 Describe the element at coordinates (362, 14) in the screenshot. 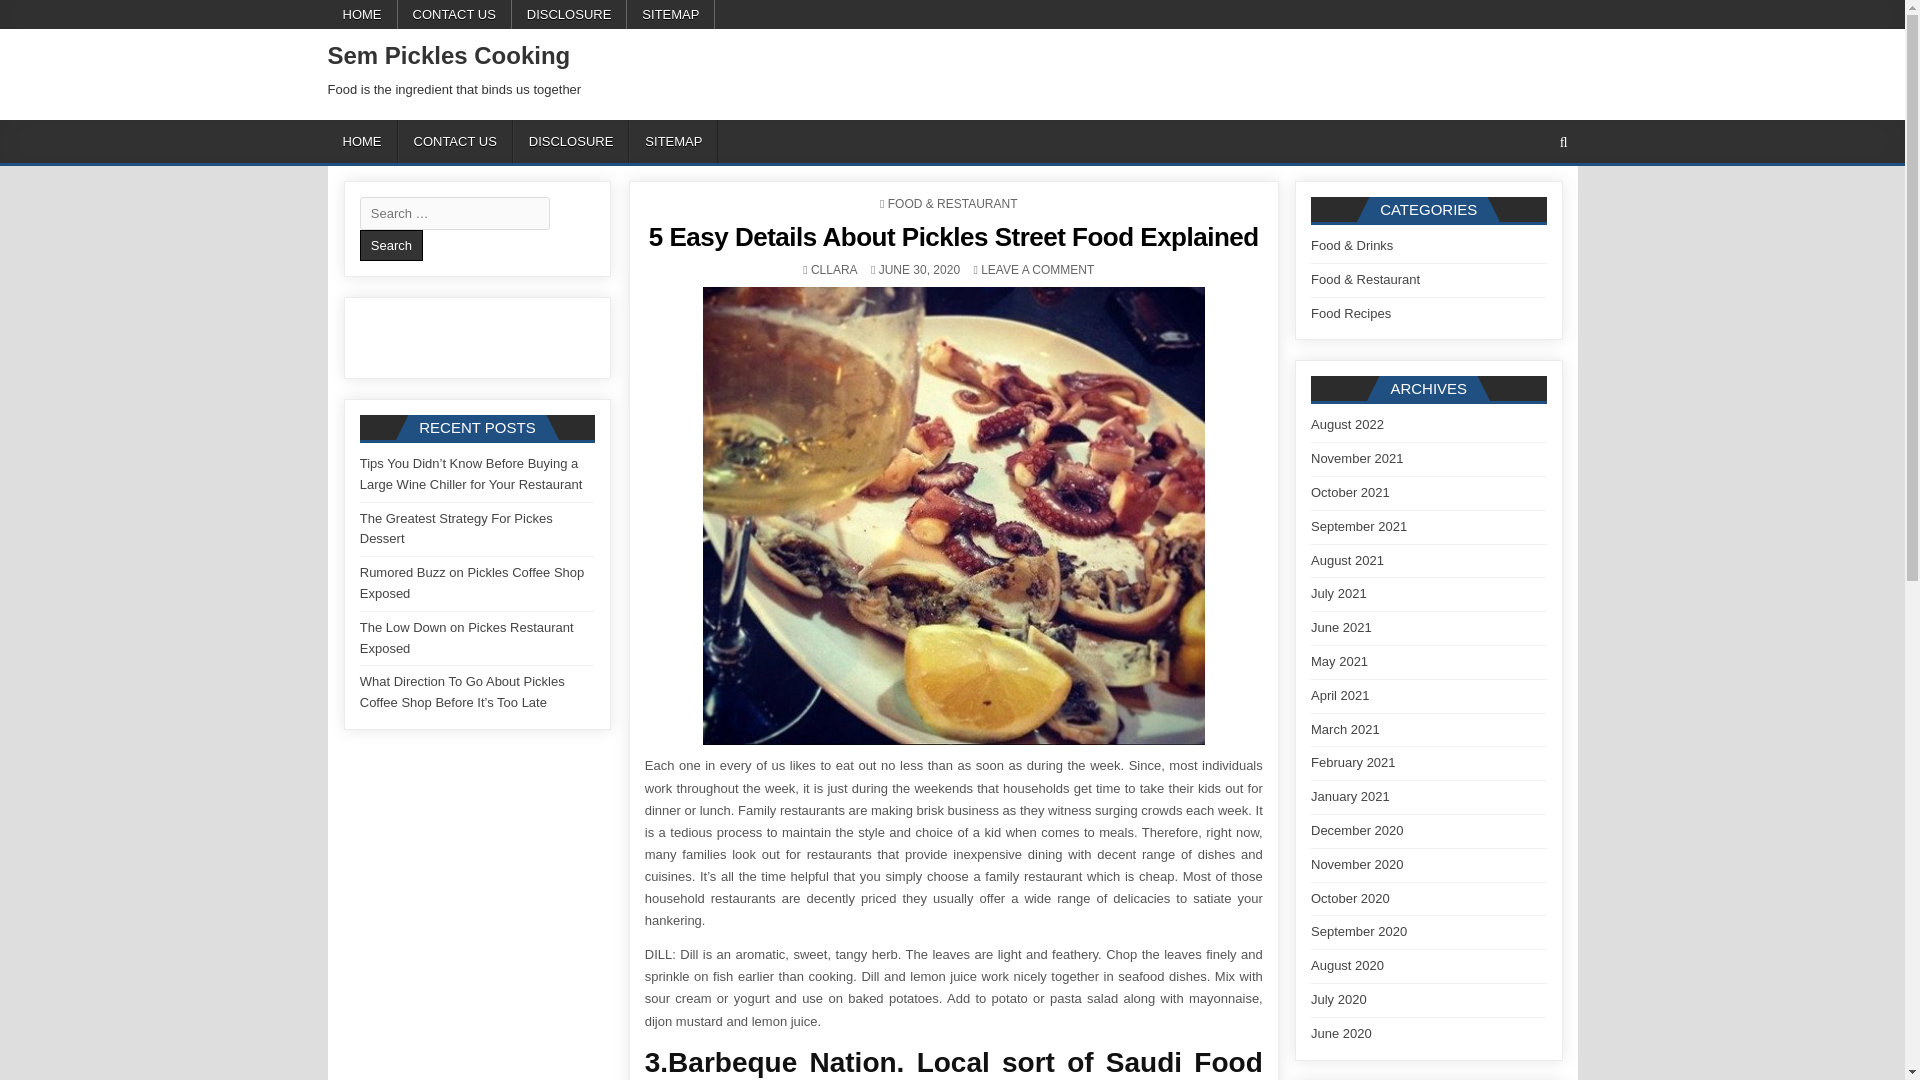

I see `HOME` at that location.